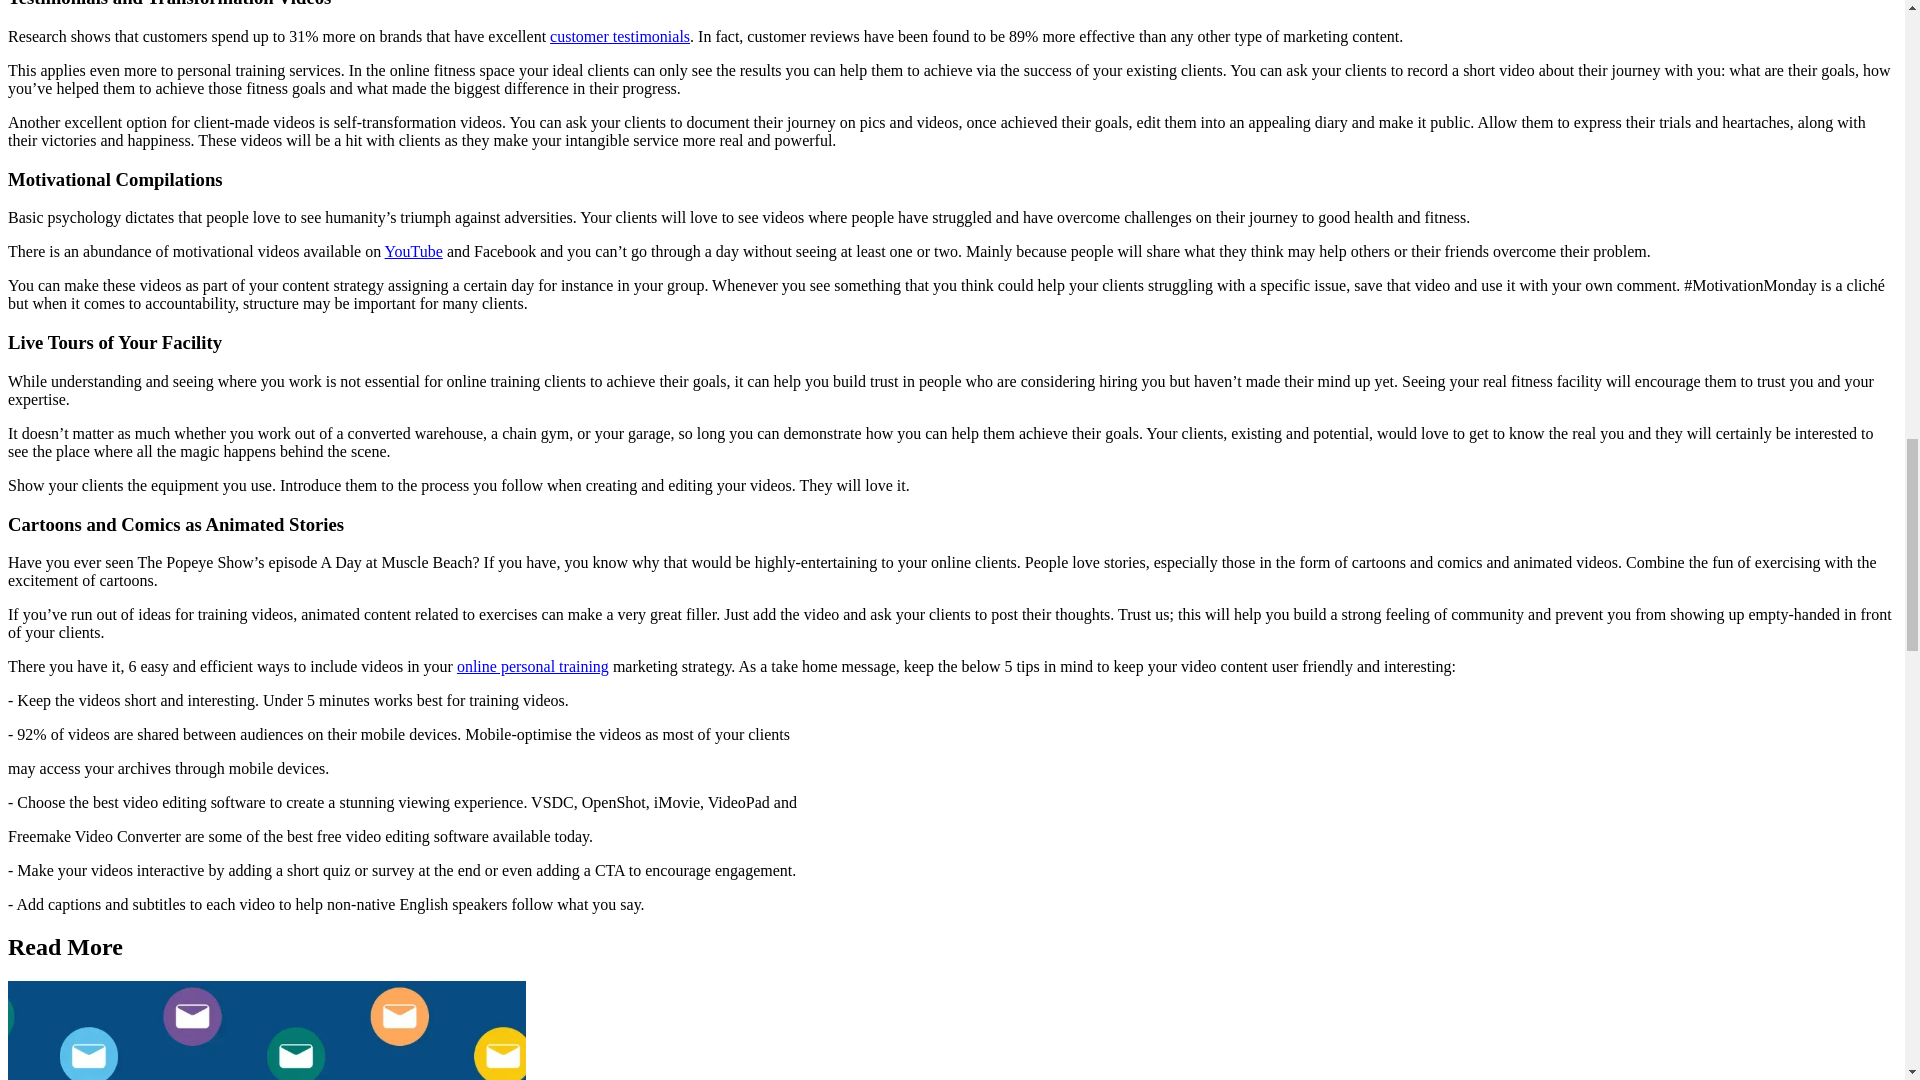 Image resolution: width=1920 pixels, height=1080 pixels. I want to click on YouTube, so click(414, 252).